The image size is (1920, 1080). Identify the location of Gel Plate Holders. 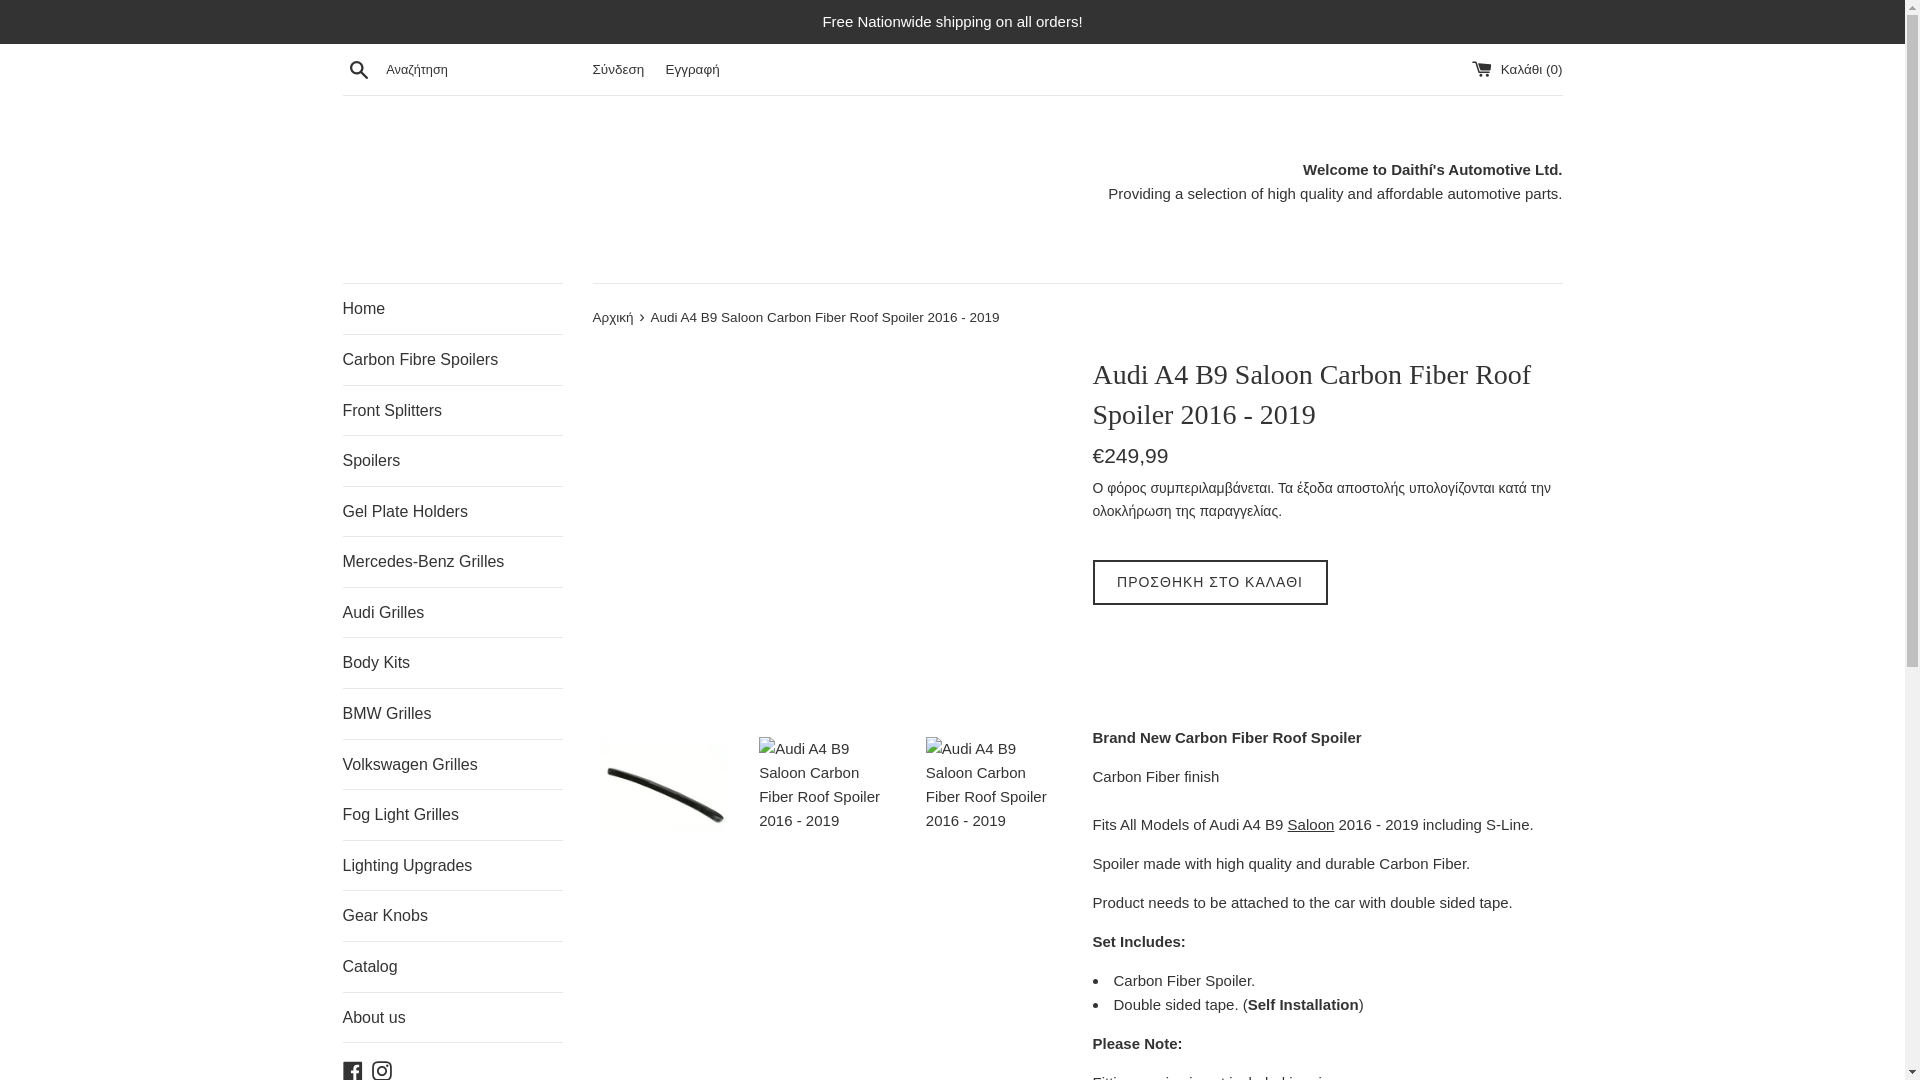
(452, 512).